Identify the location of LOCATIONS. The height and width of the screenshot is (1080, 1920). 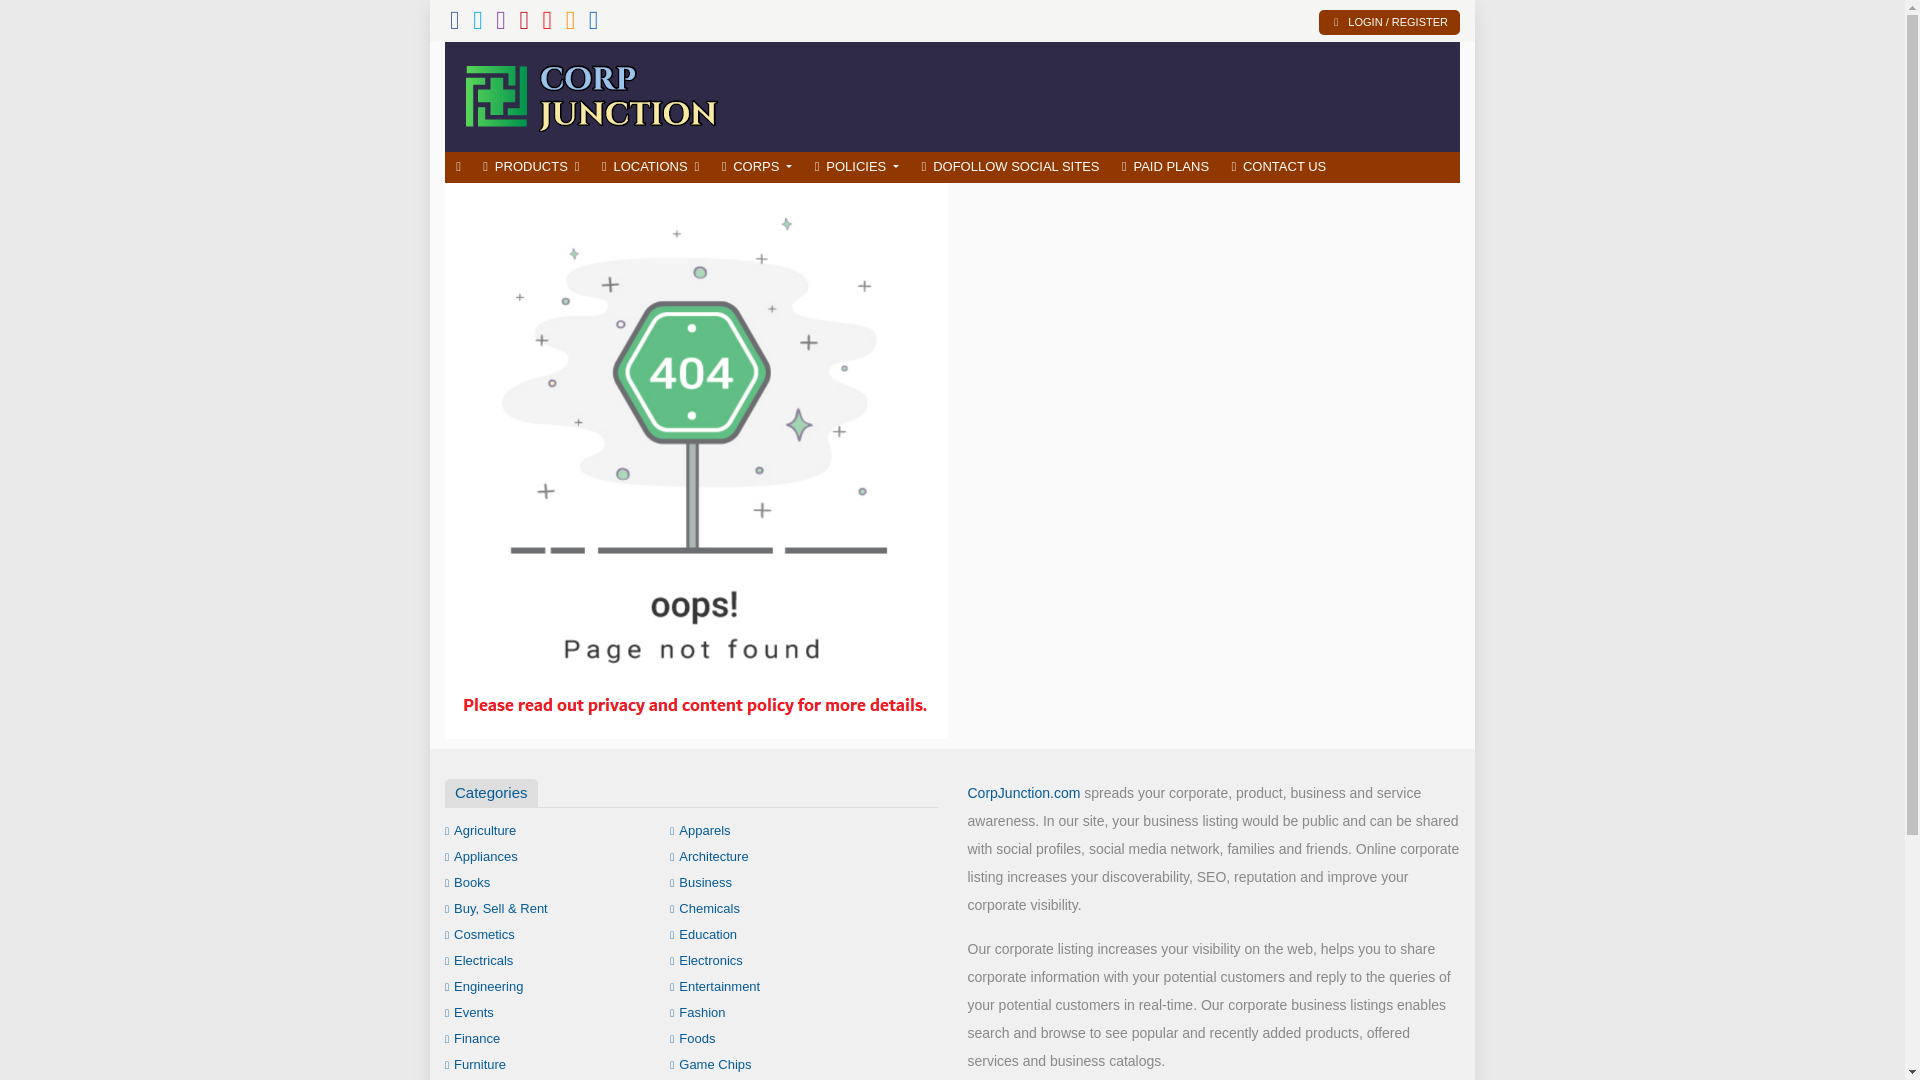
(650, 167).